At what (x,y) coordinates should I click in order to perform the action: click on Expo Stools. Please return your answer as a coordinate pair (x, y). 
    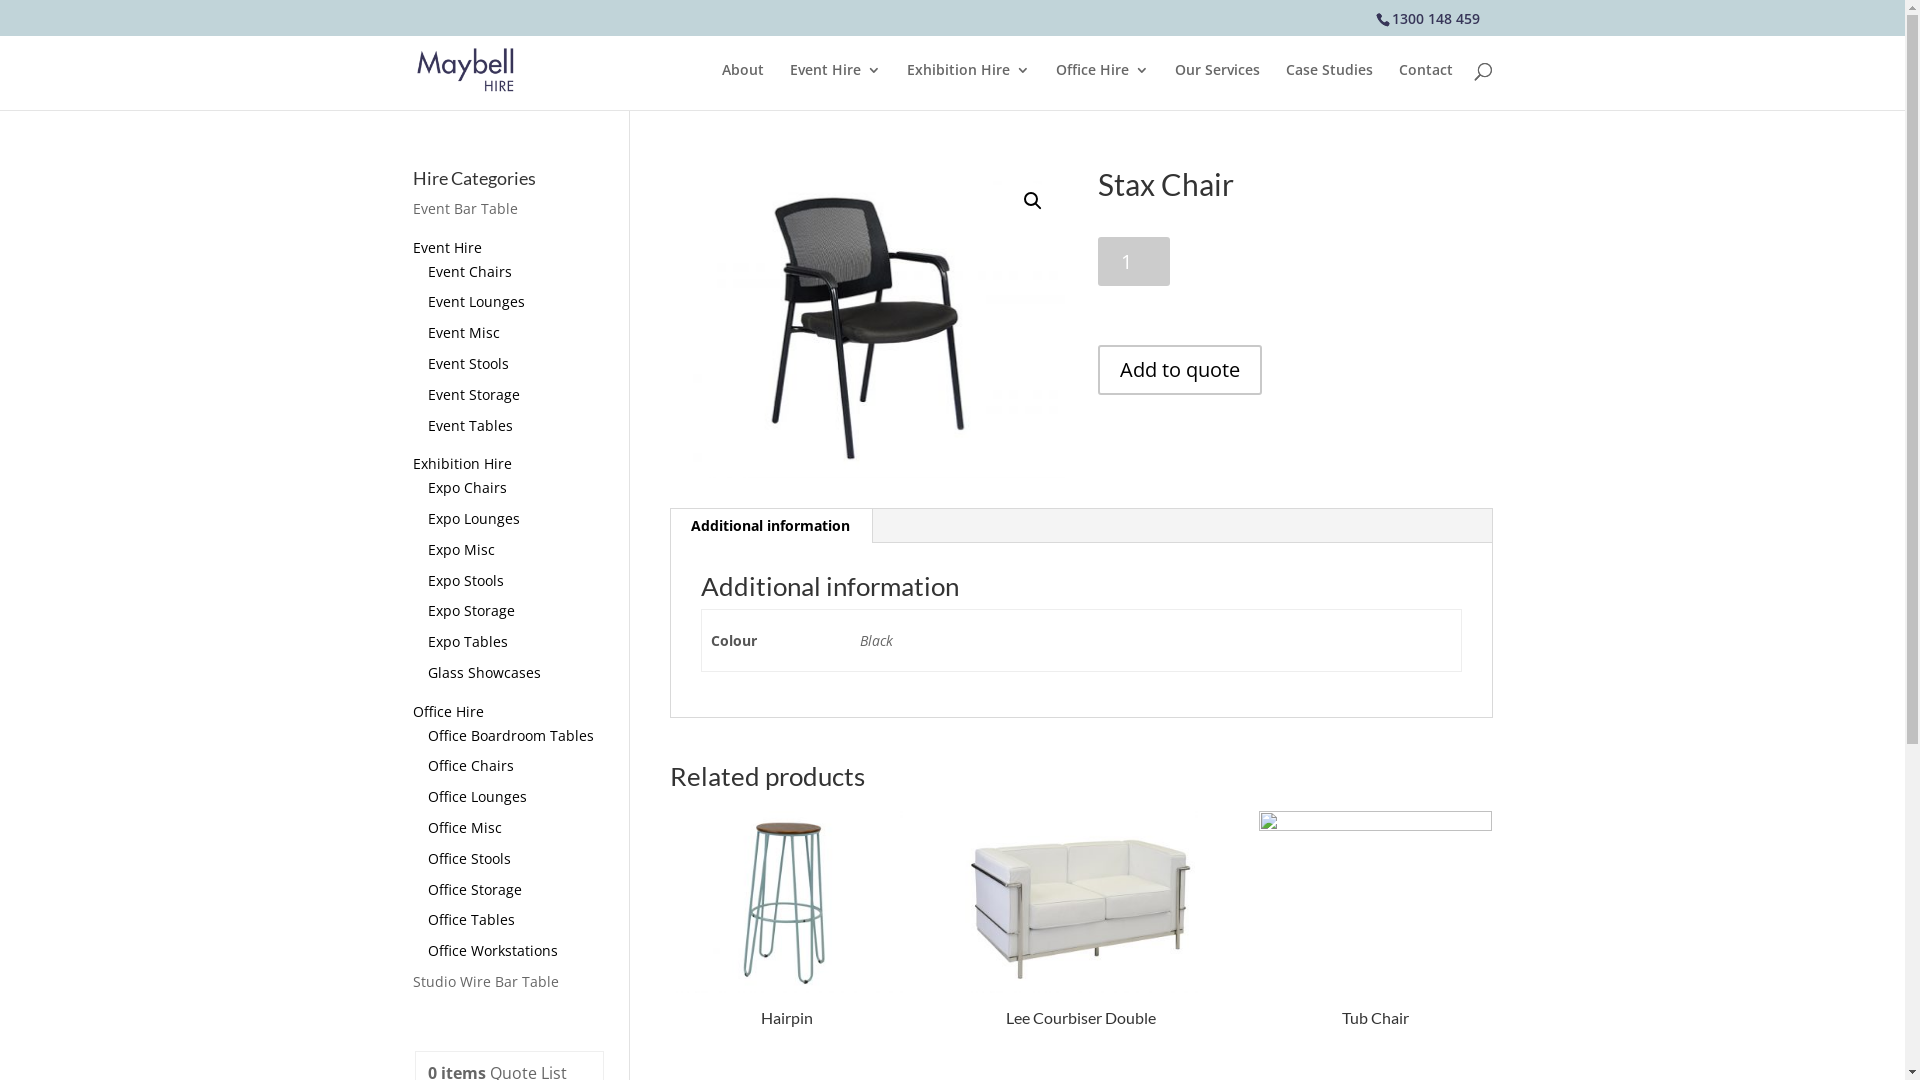
    Looking at the image, I should click on (466, 580).